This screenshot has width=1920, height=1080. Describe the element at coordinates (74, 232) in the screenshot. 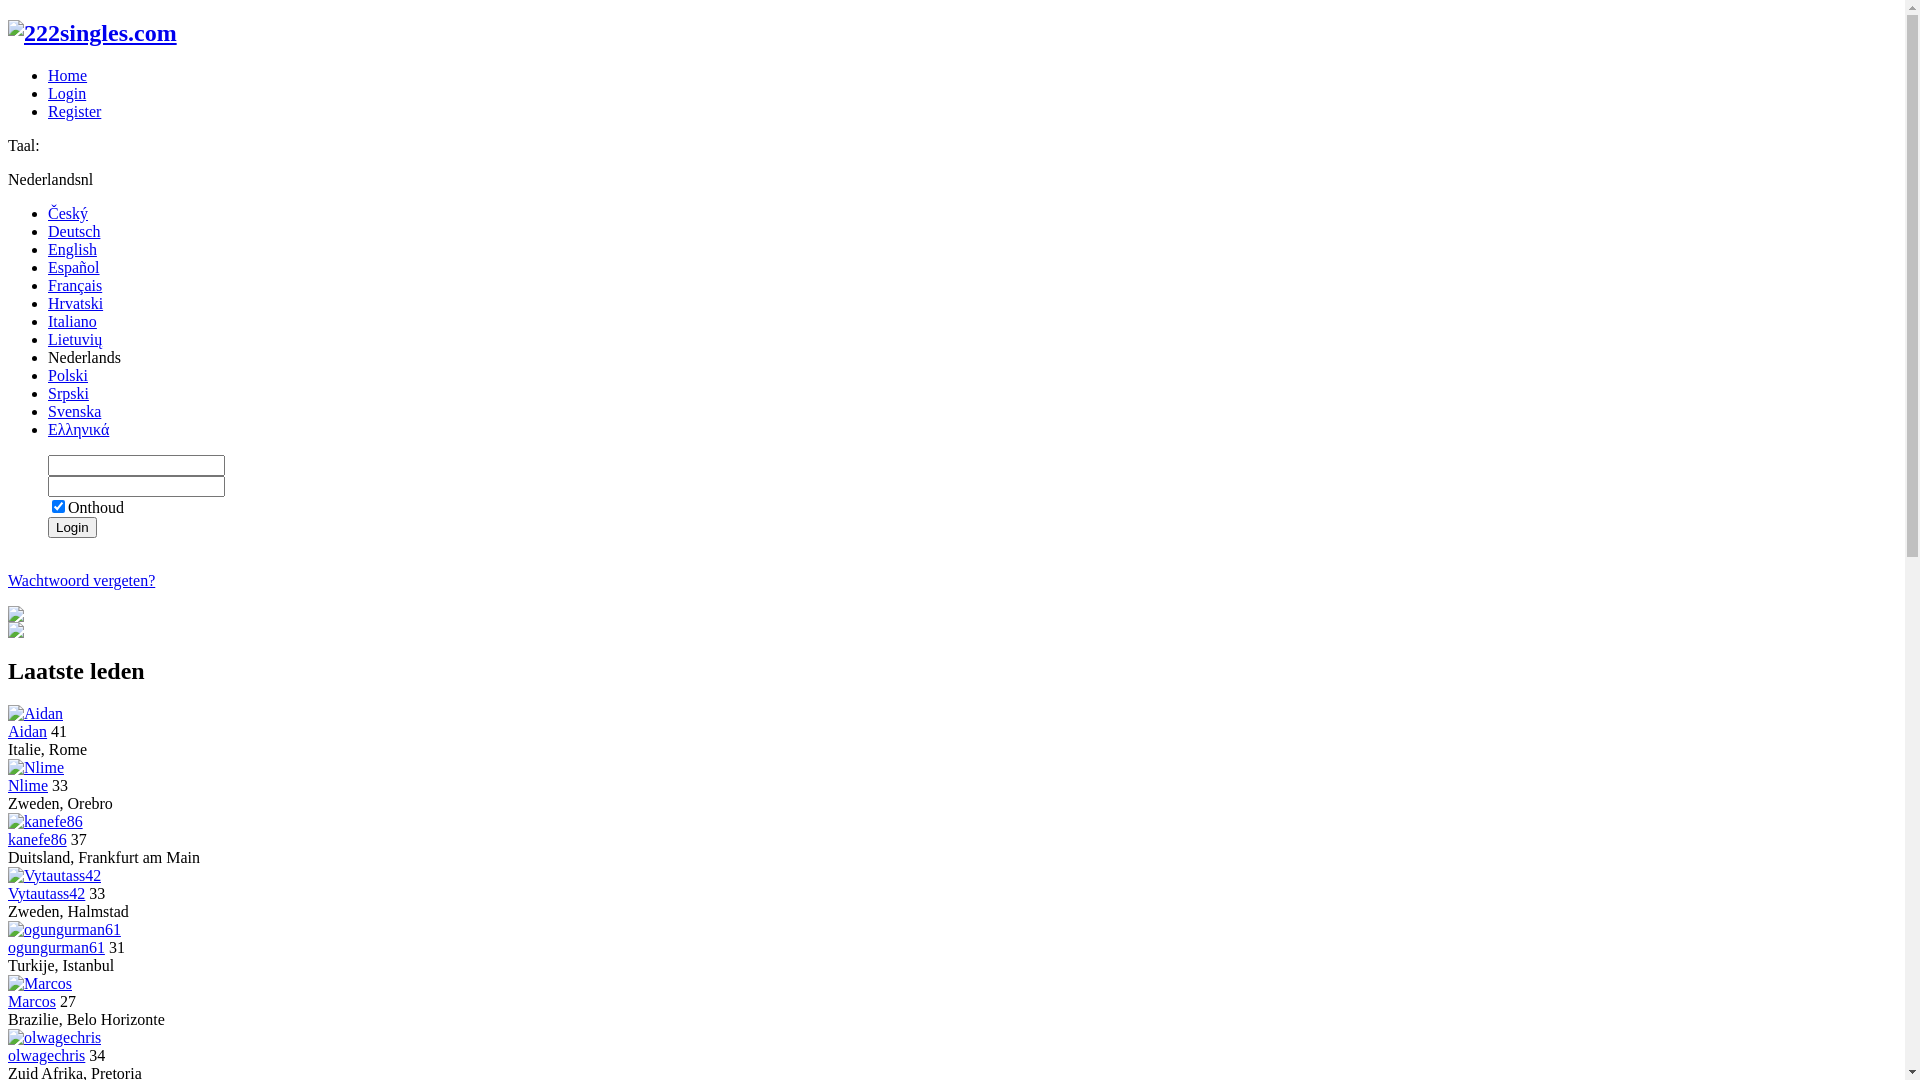

I see `Deutsch` at that location.